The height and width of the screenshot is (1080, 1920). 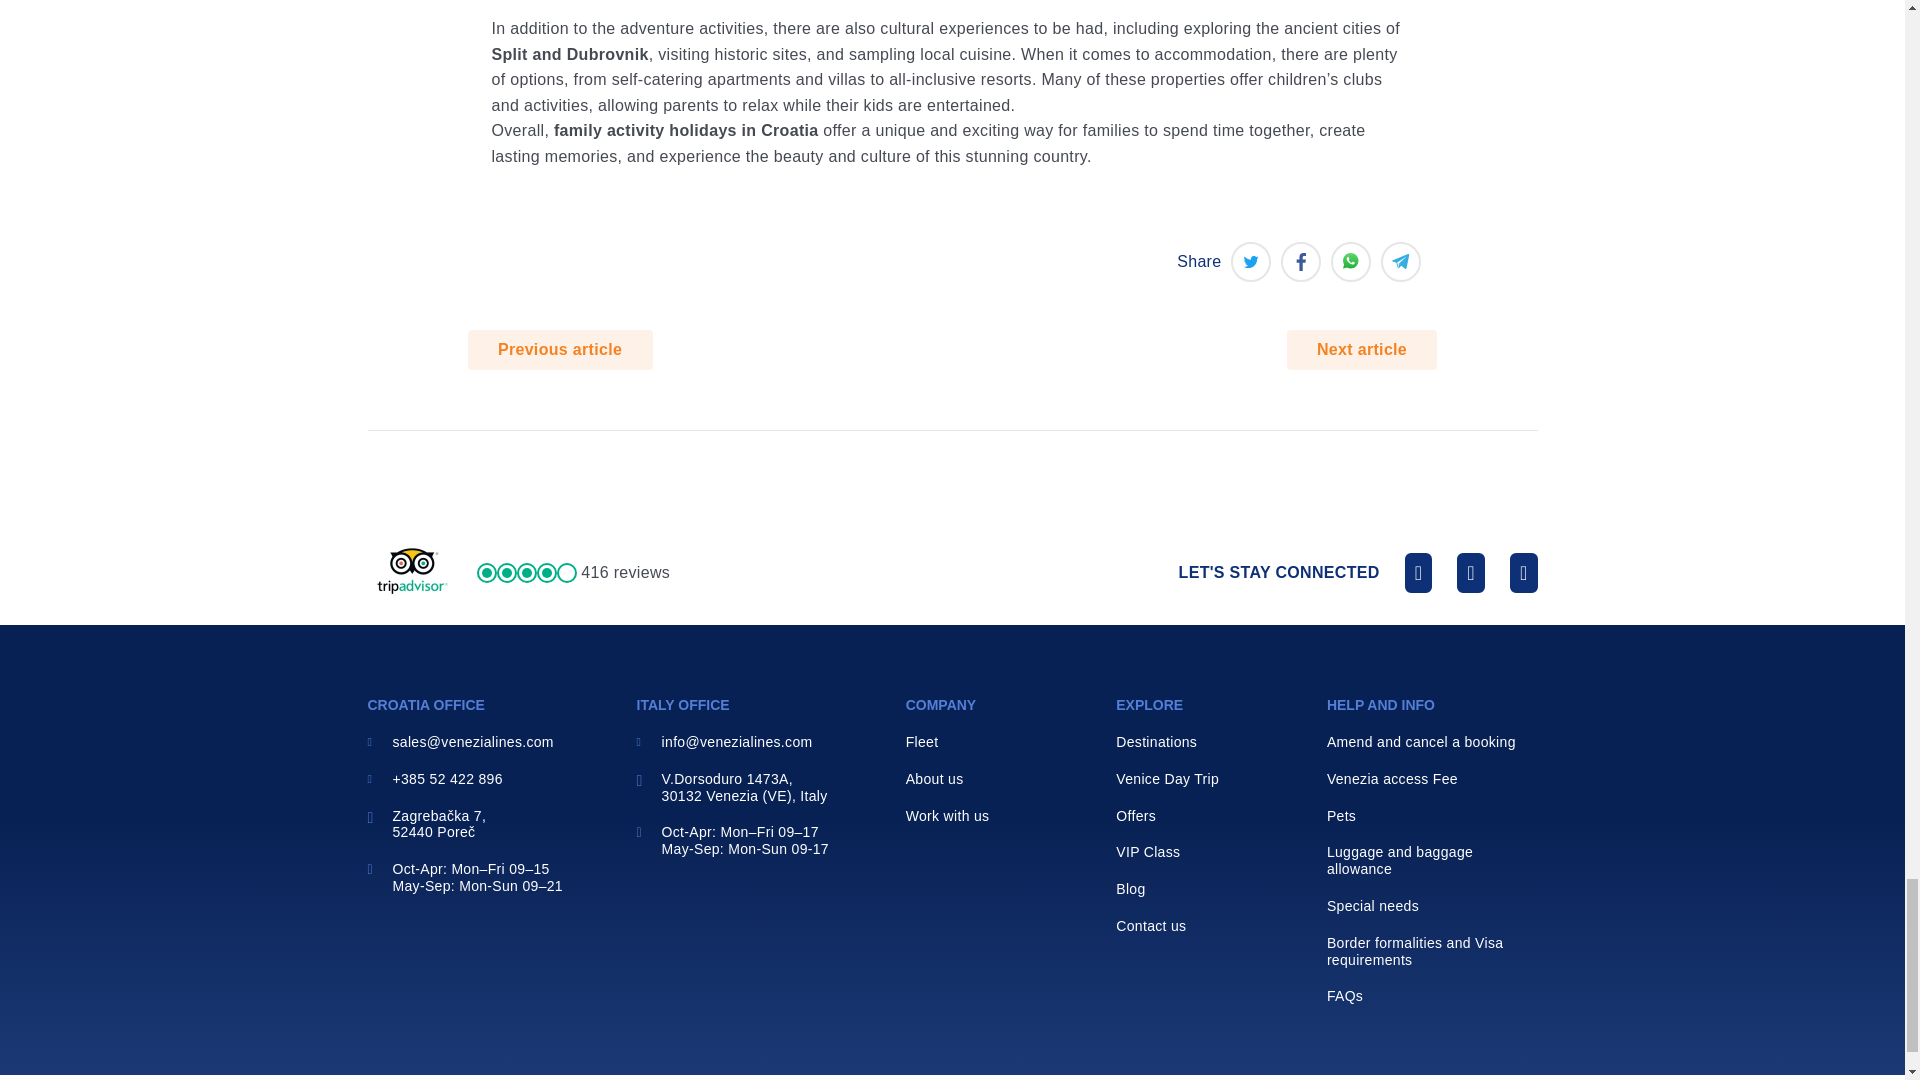 What do you see at coordinates (560, 350) in the screenshot?
I see `Previous article` at bounding box center [560, 350].